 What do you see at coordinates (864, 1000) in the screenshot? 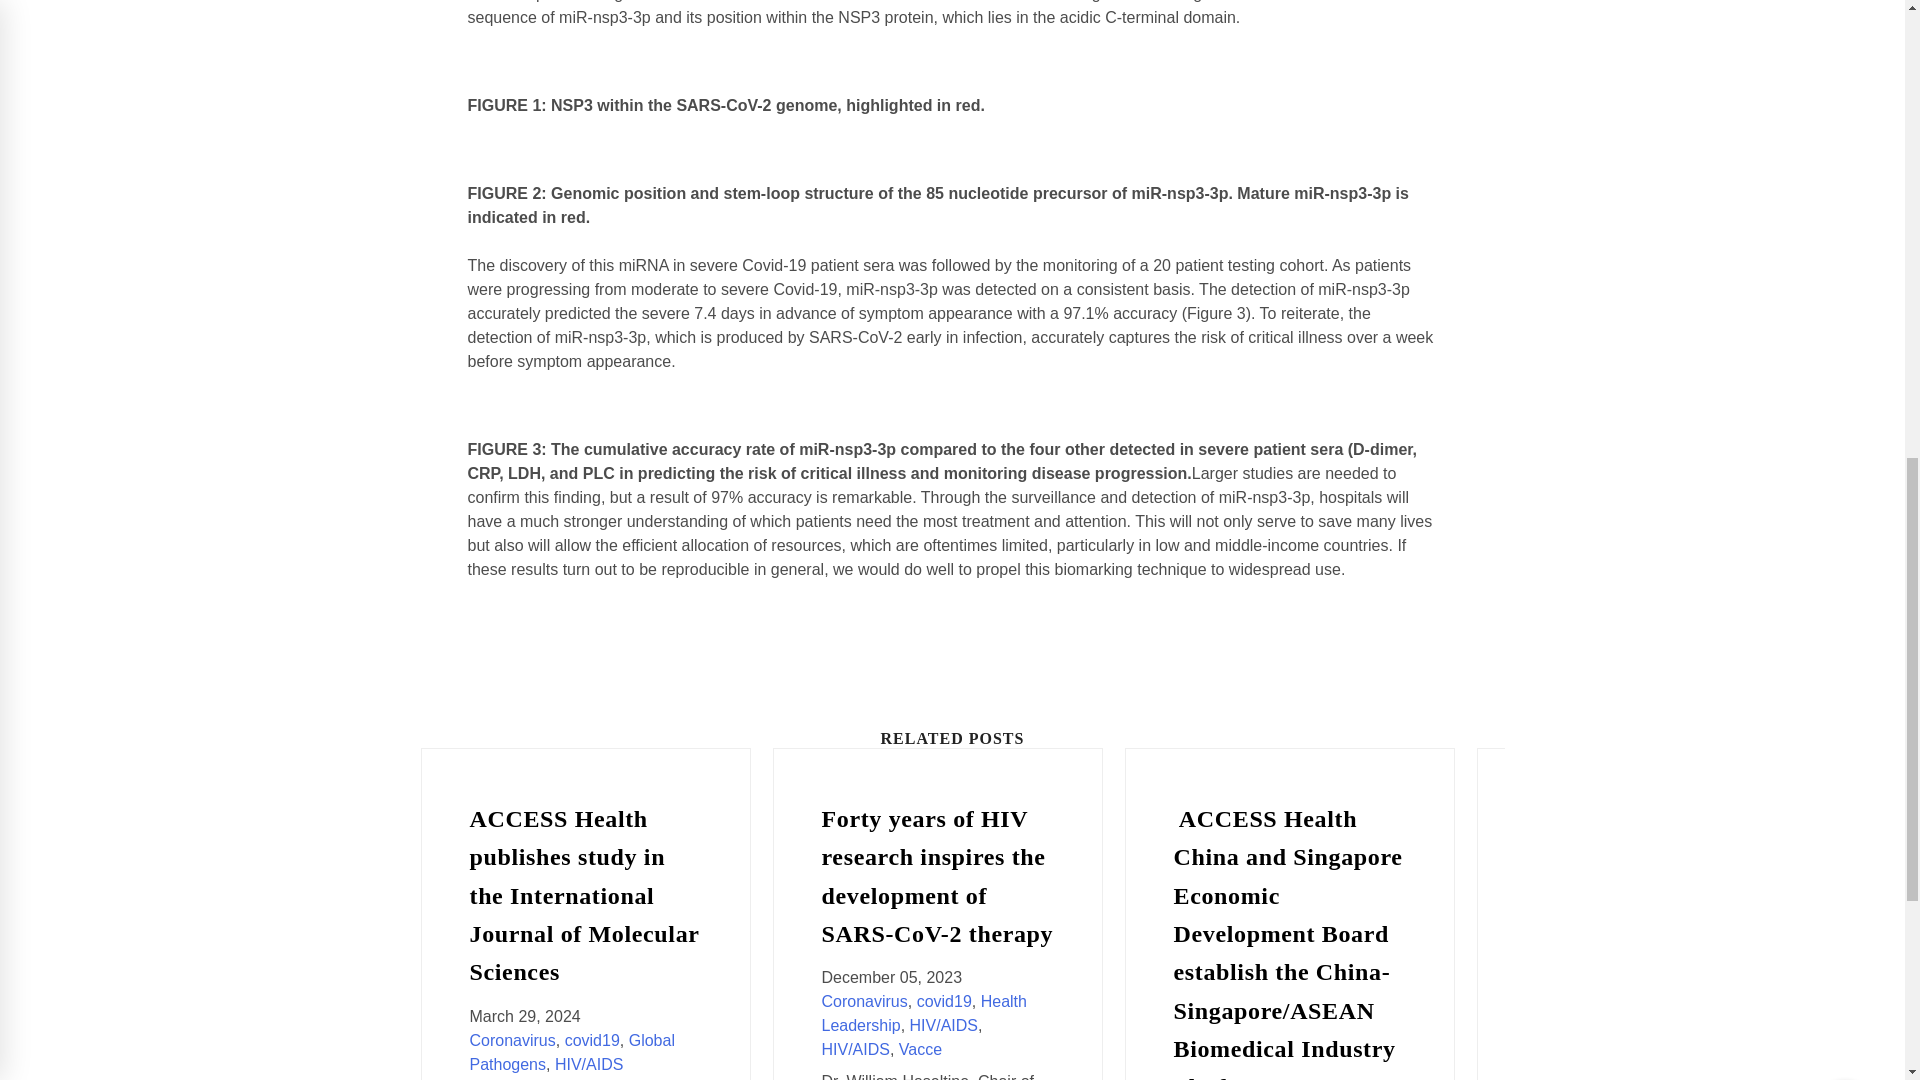
I see `Coronavirus` at bounding box center [864, 1000].